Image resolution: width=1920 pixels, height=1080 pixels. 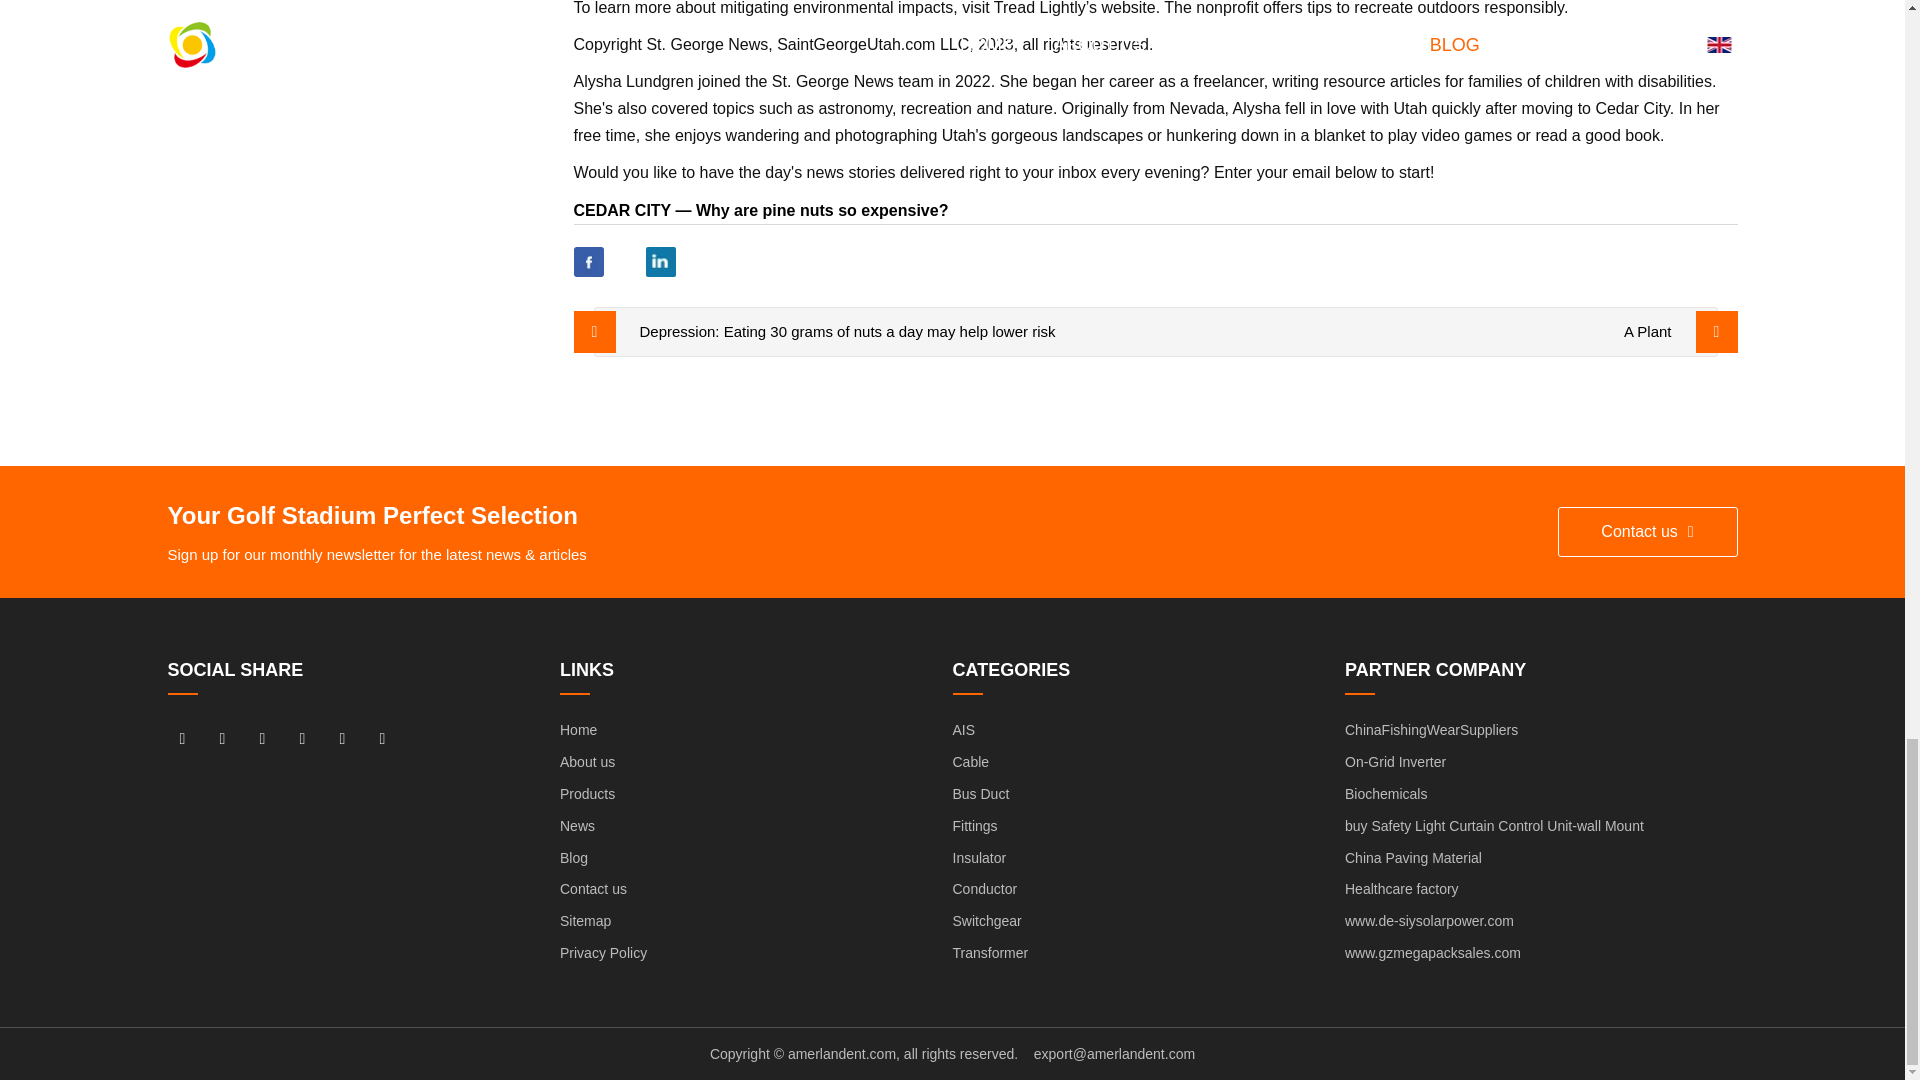 I want to click on youtube, so click(x=303, y=737).